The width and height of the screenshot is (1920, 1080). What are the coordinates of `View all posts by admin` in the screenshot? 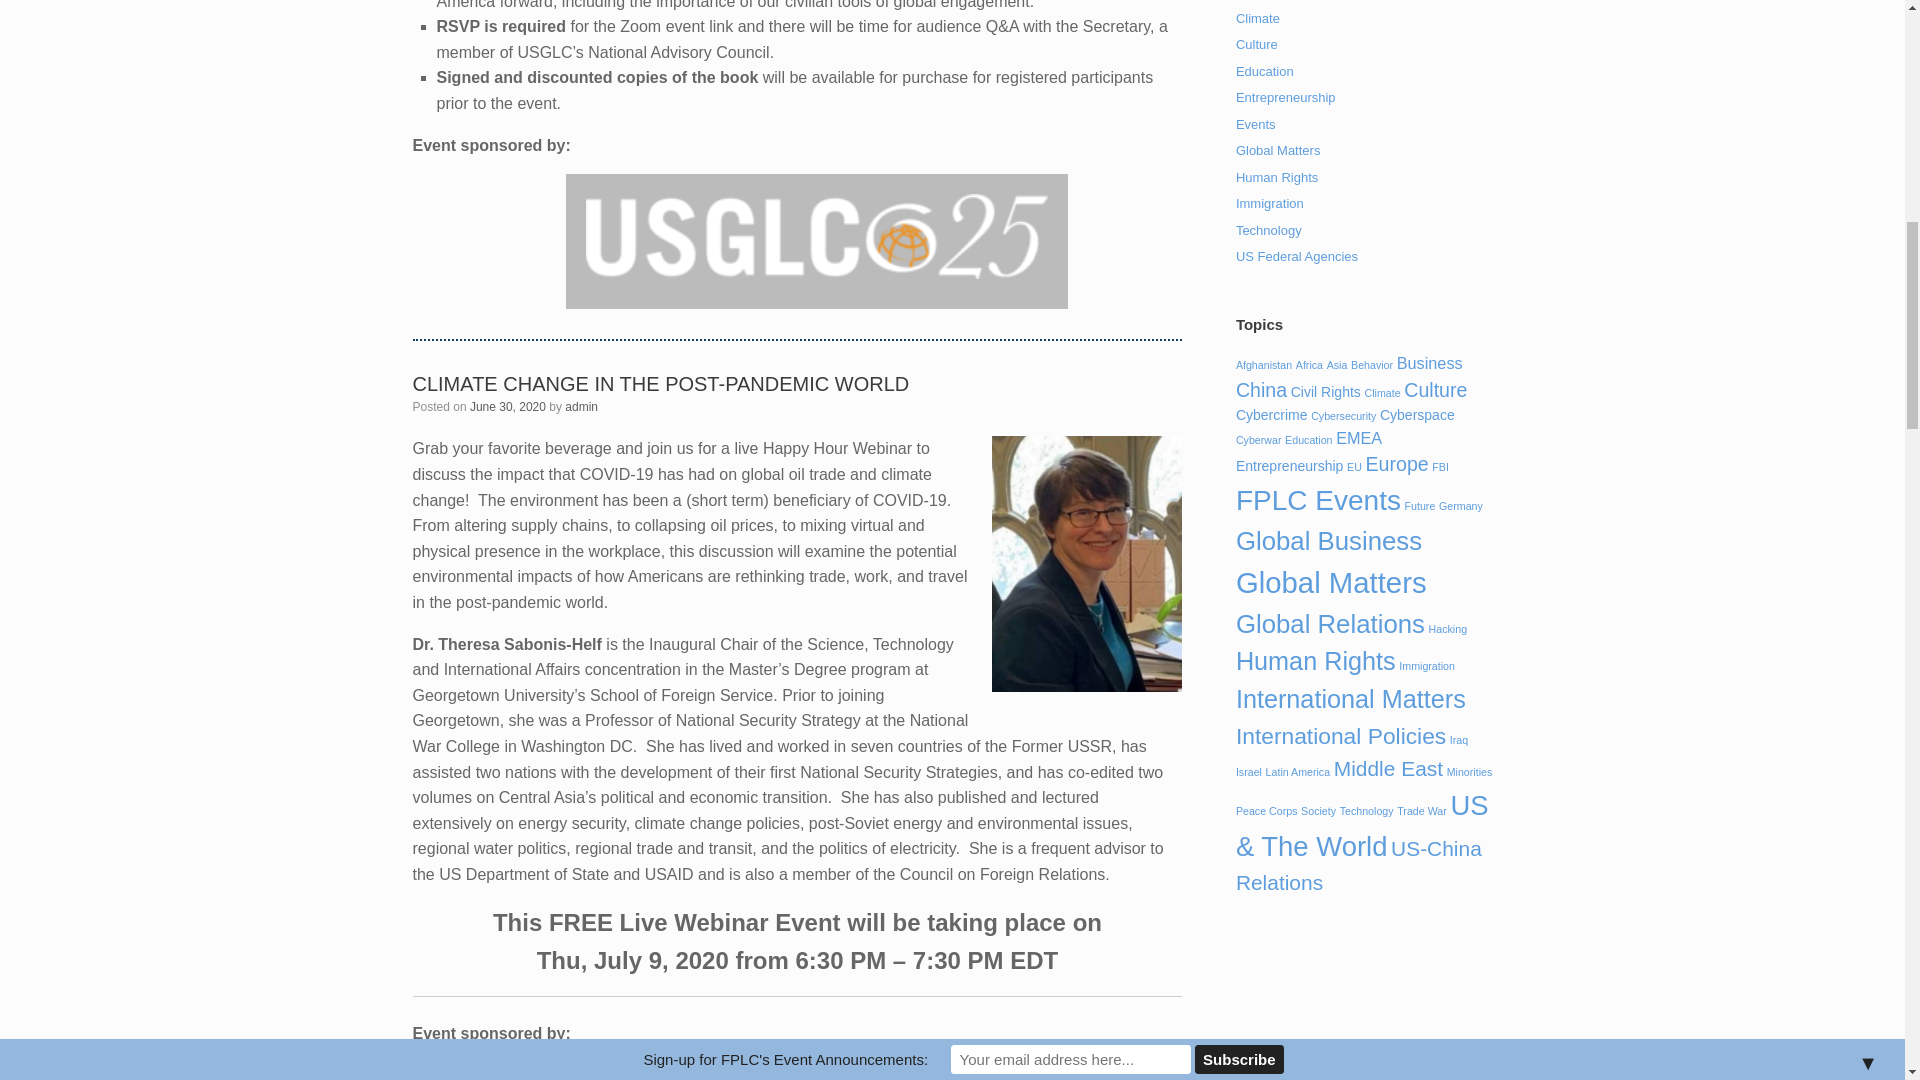 It's located at (580, 406).